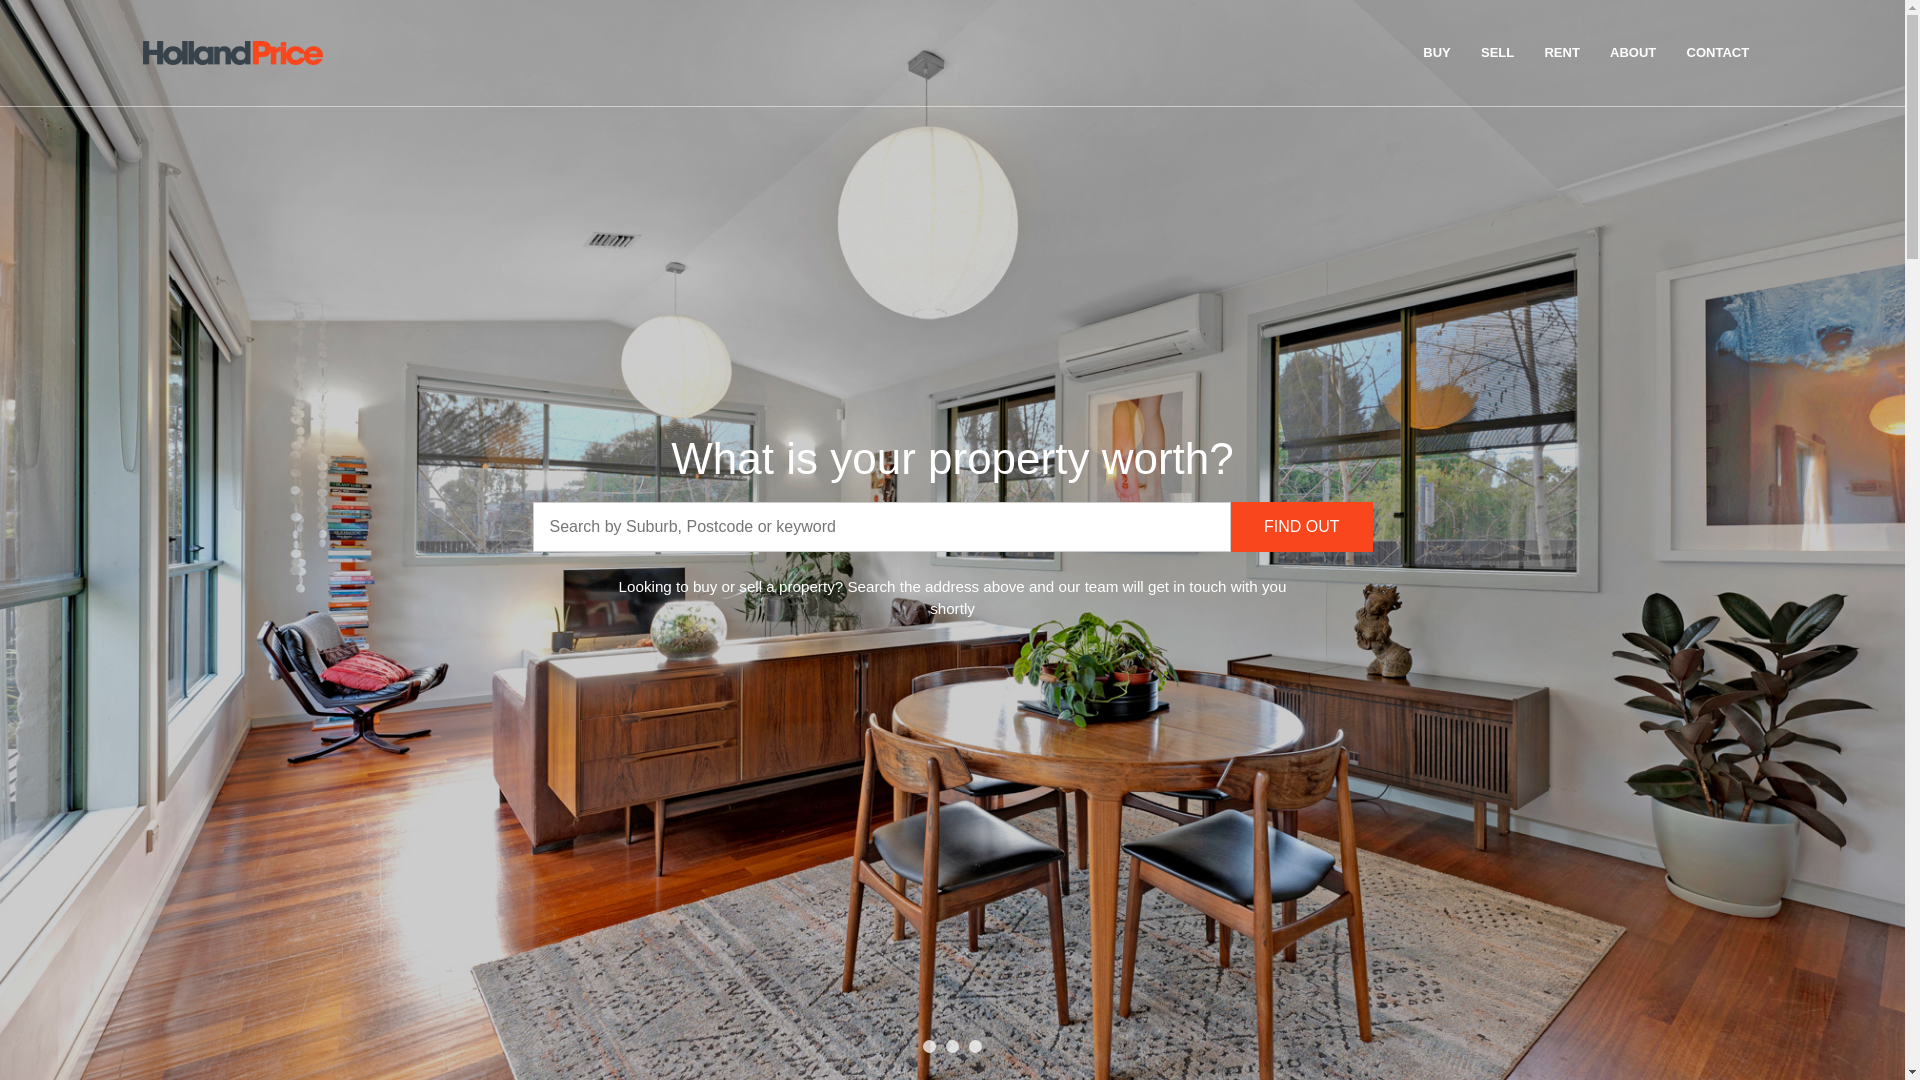 Image resolution: width=1920 pixels, height=1080 pixels. What do you see at coordinates (1498, 53) in the screenshot?
I see `SELL` at bounding box center [1498, 53].